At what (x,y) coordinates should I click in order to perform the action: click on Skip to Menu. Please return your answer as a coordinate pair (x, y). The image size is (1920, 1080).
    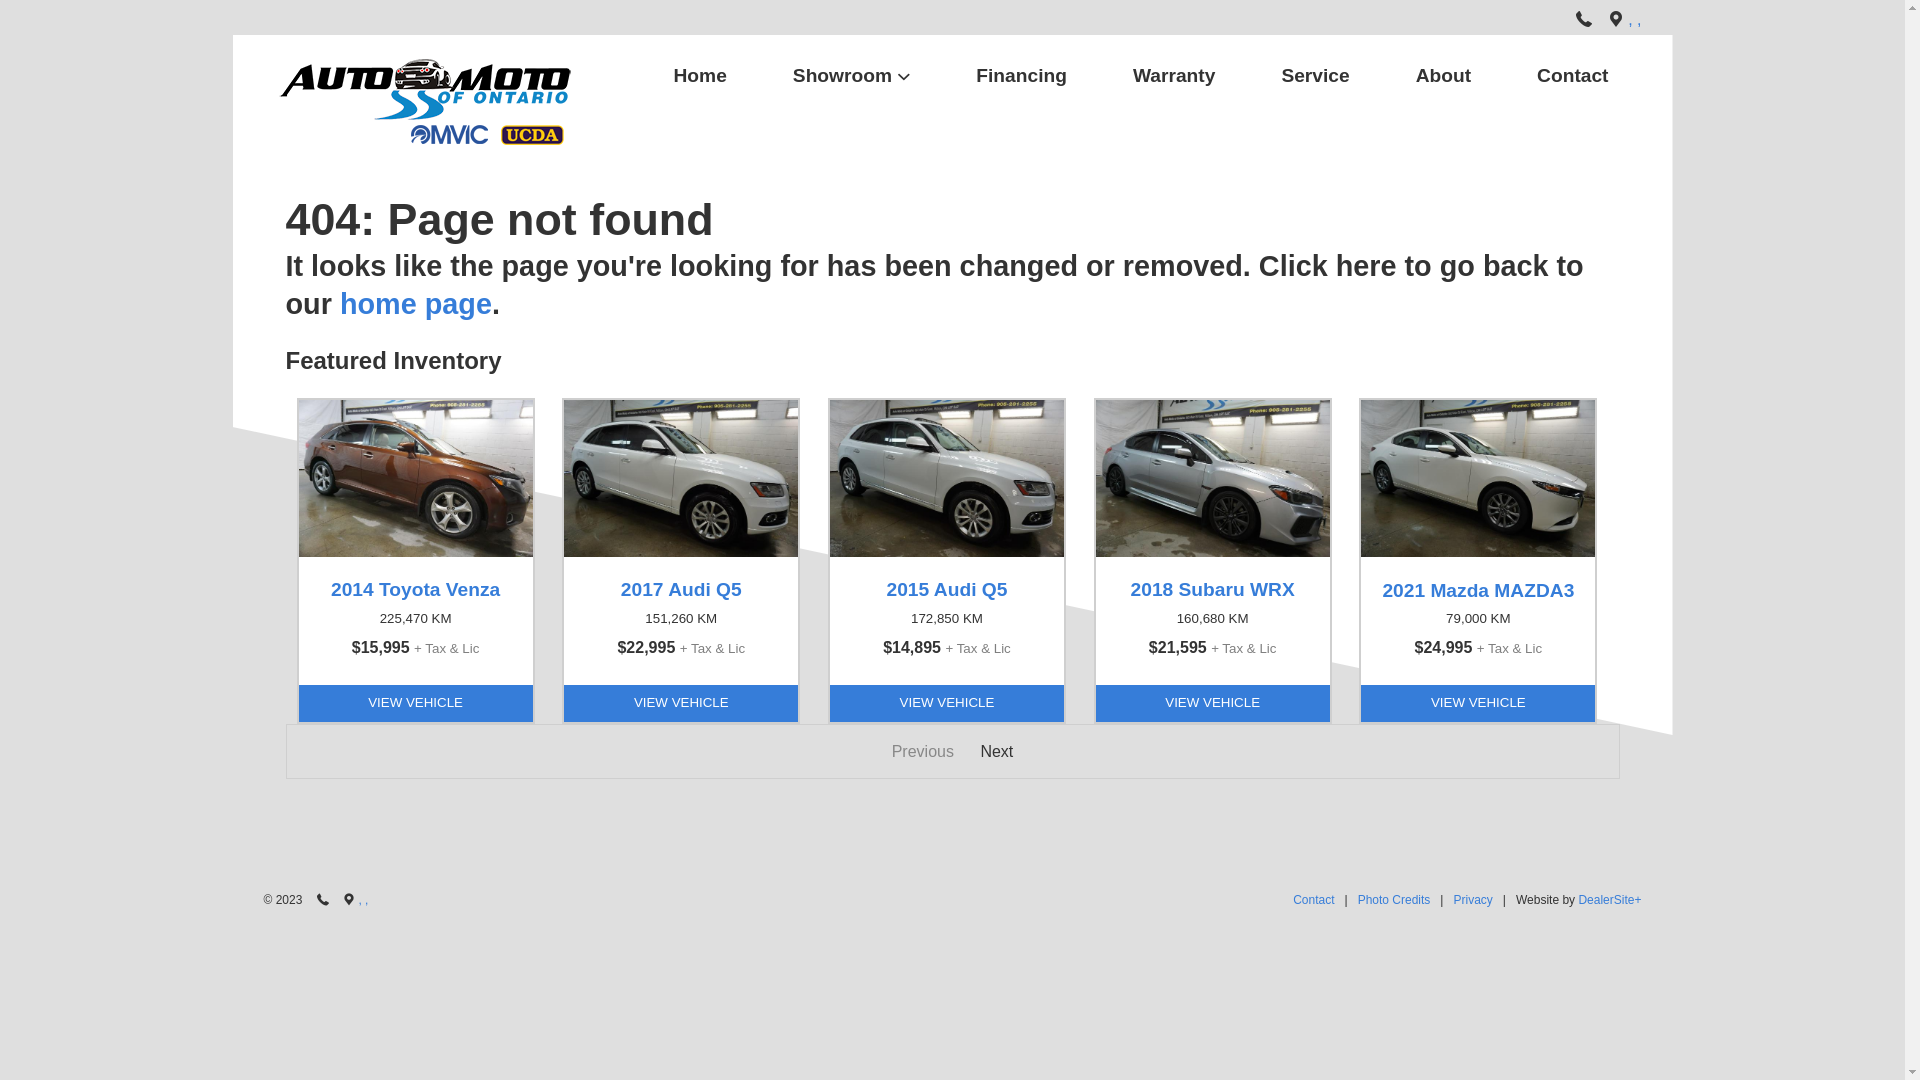
    Looking at the image, I should click on (951, 11).